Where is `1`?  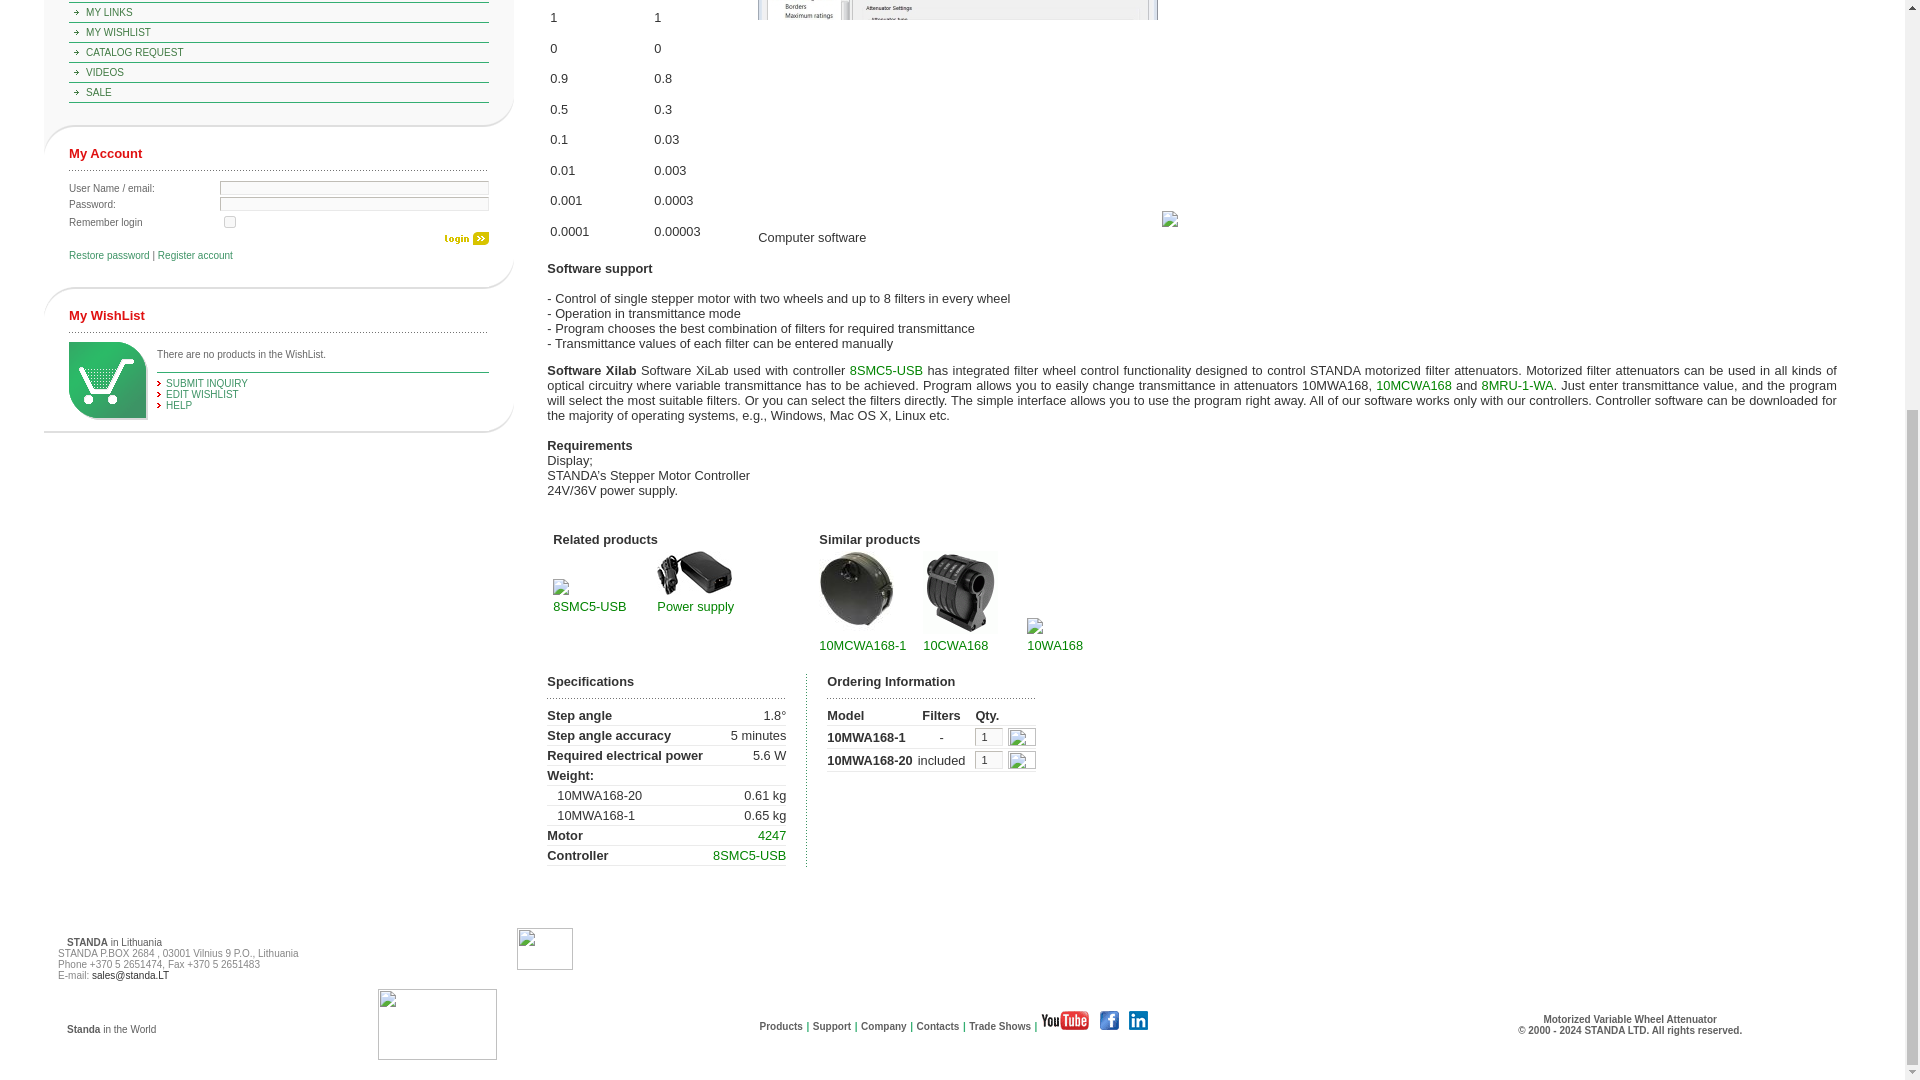 1 is located at coordinates (988, 759).